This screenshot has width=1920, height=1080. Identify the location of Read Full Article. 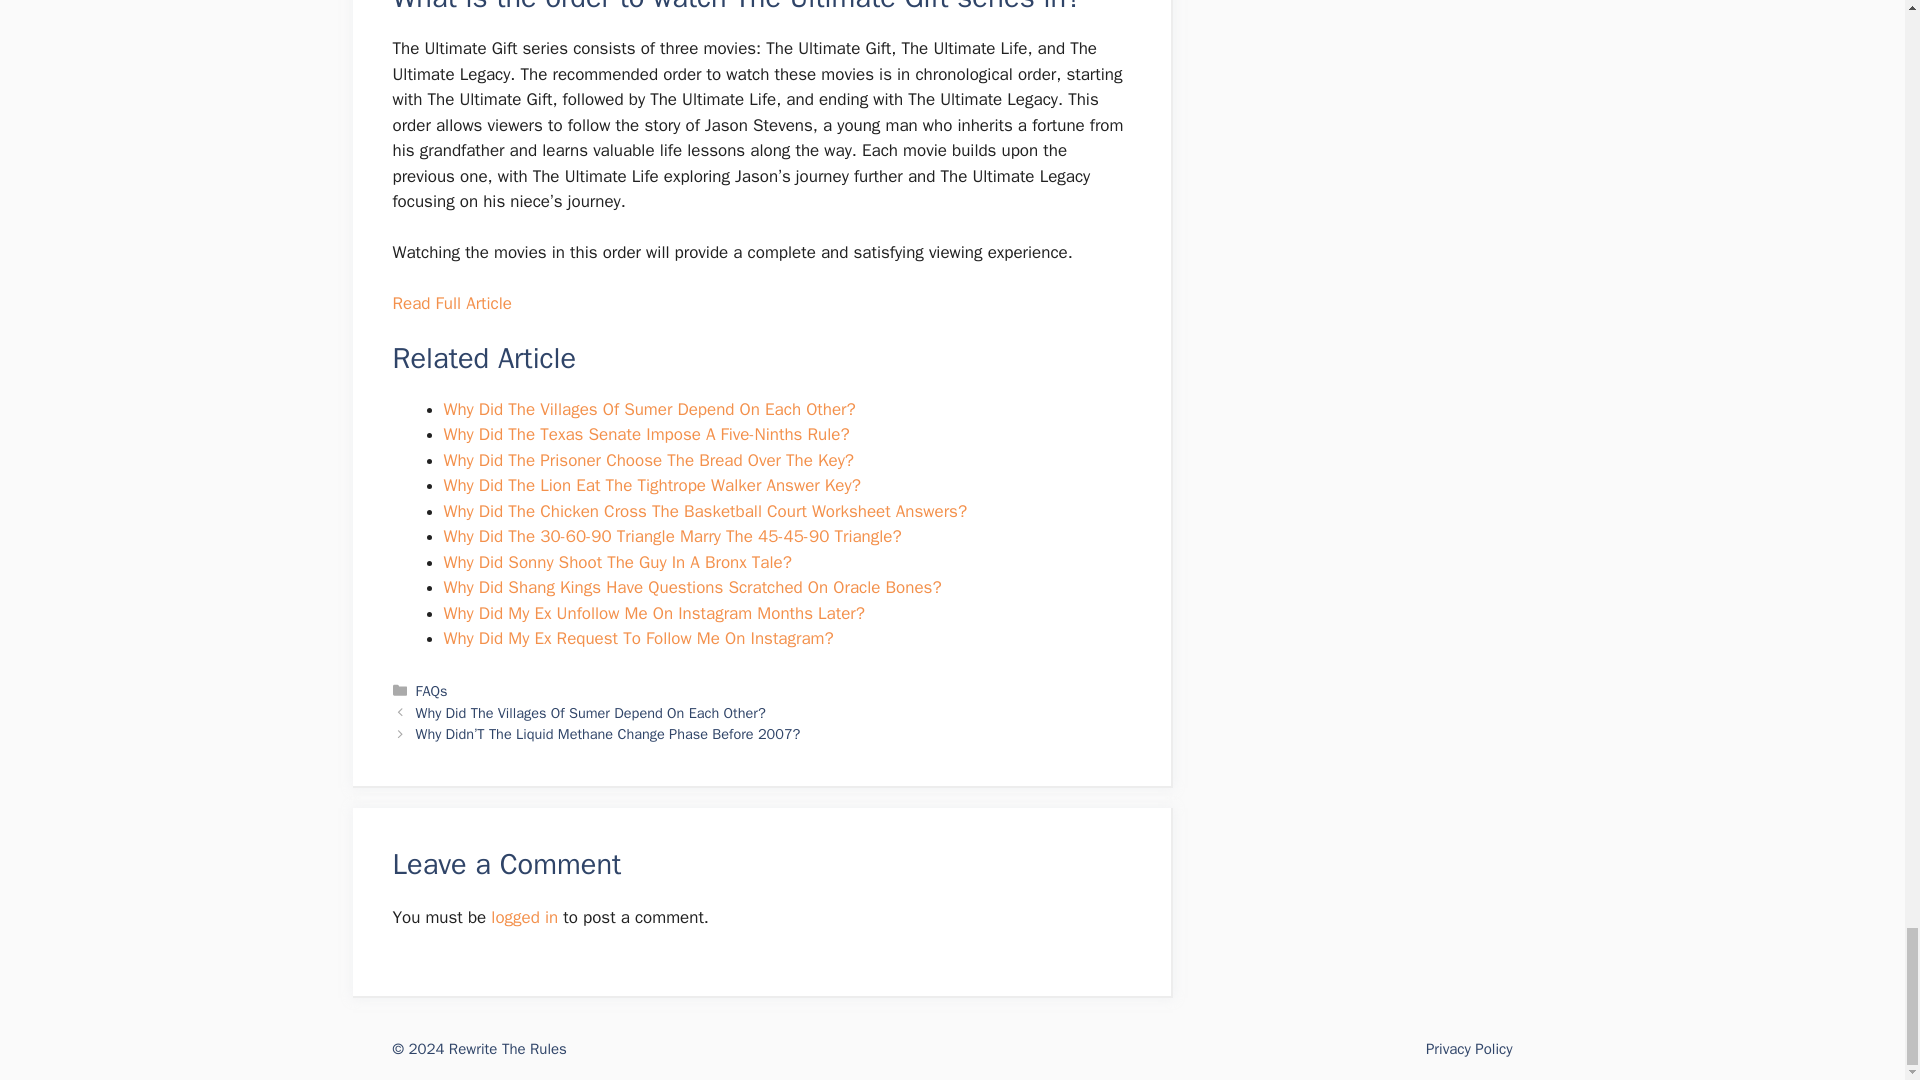
(450, 303).